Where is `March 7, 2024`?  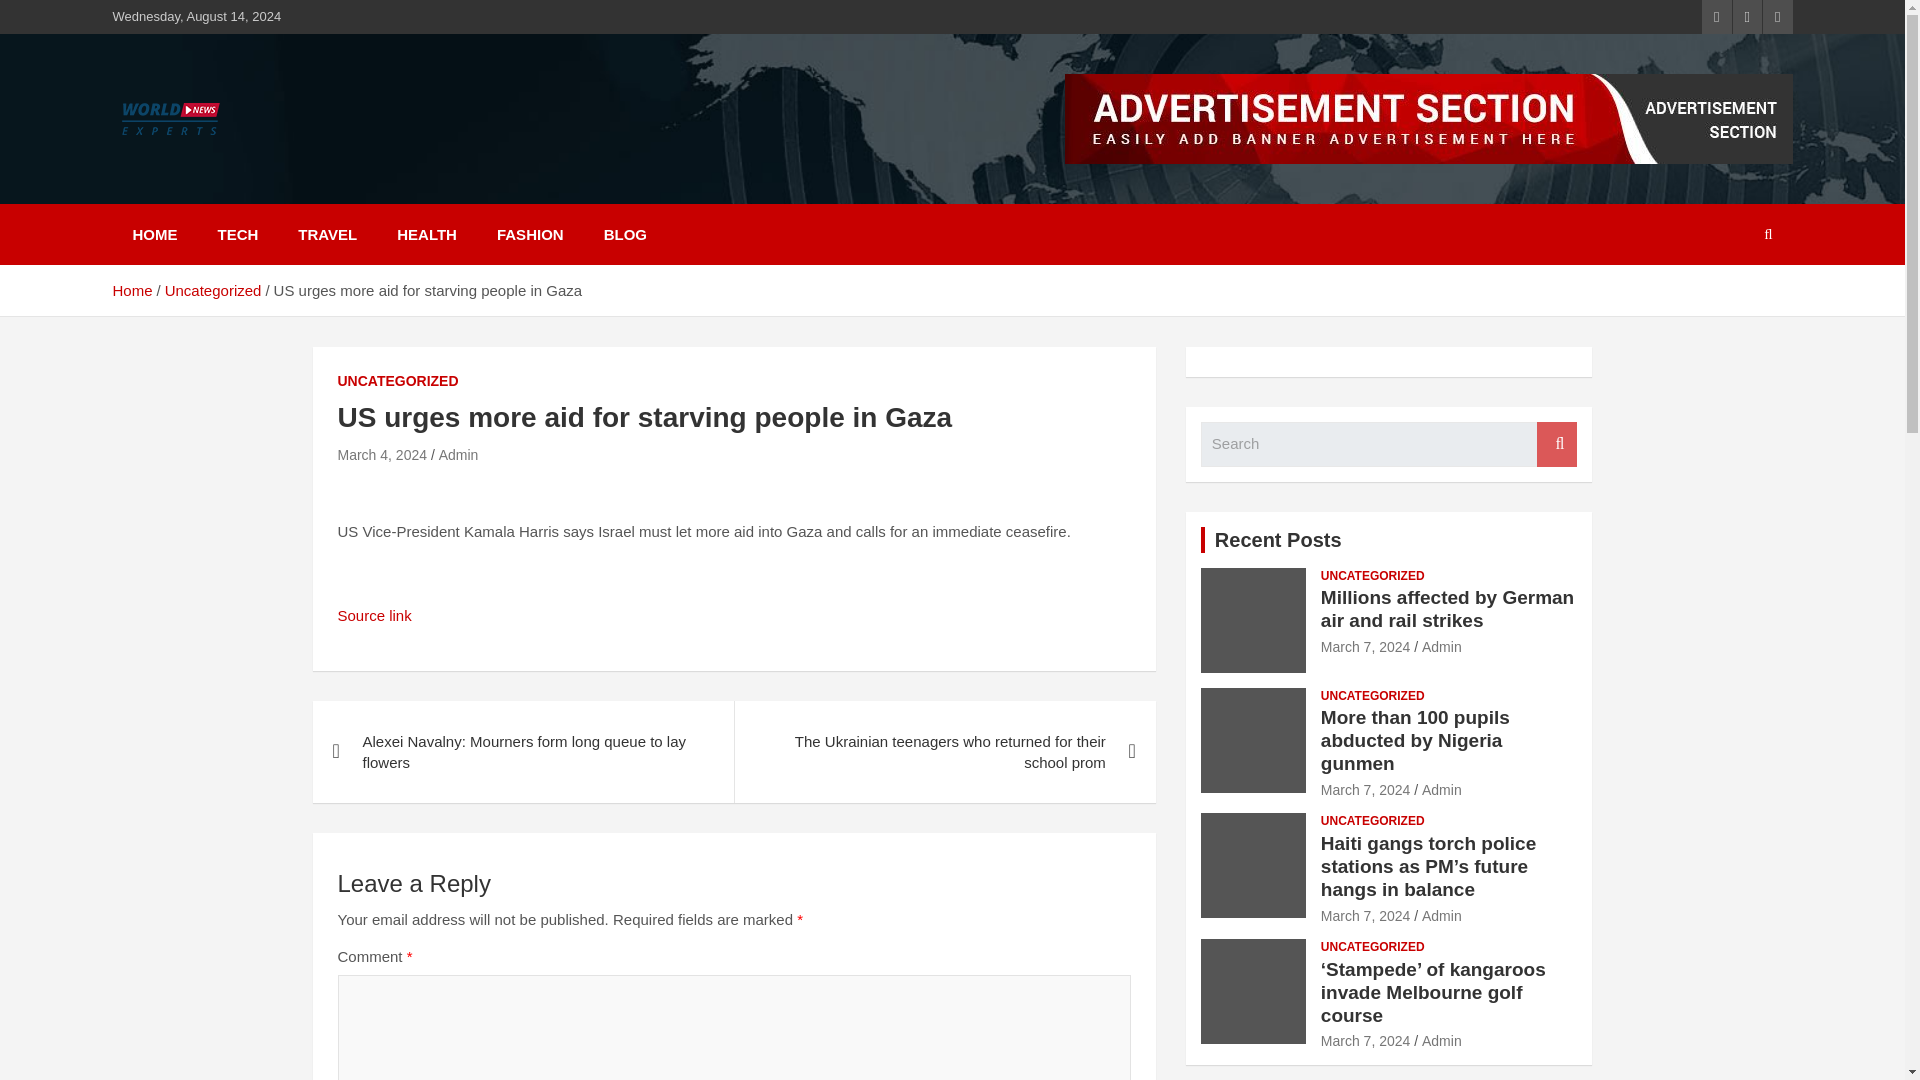 March 7, 2024 is located at coordinates (1366, 646).